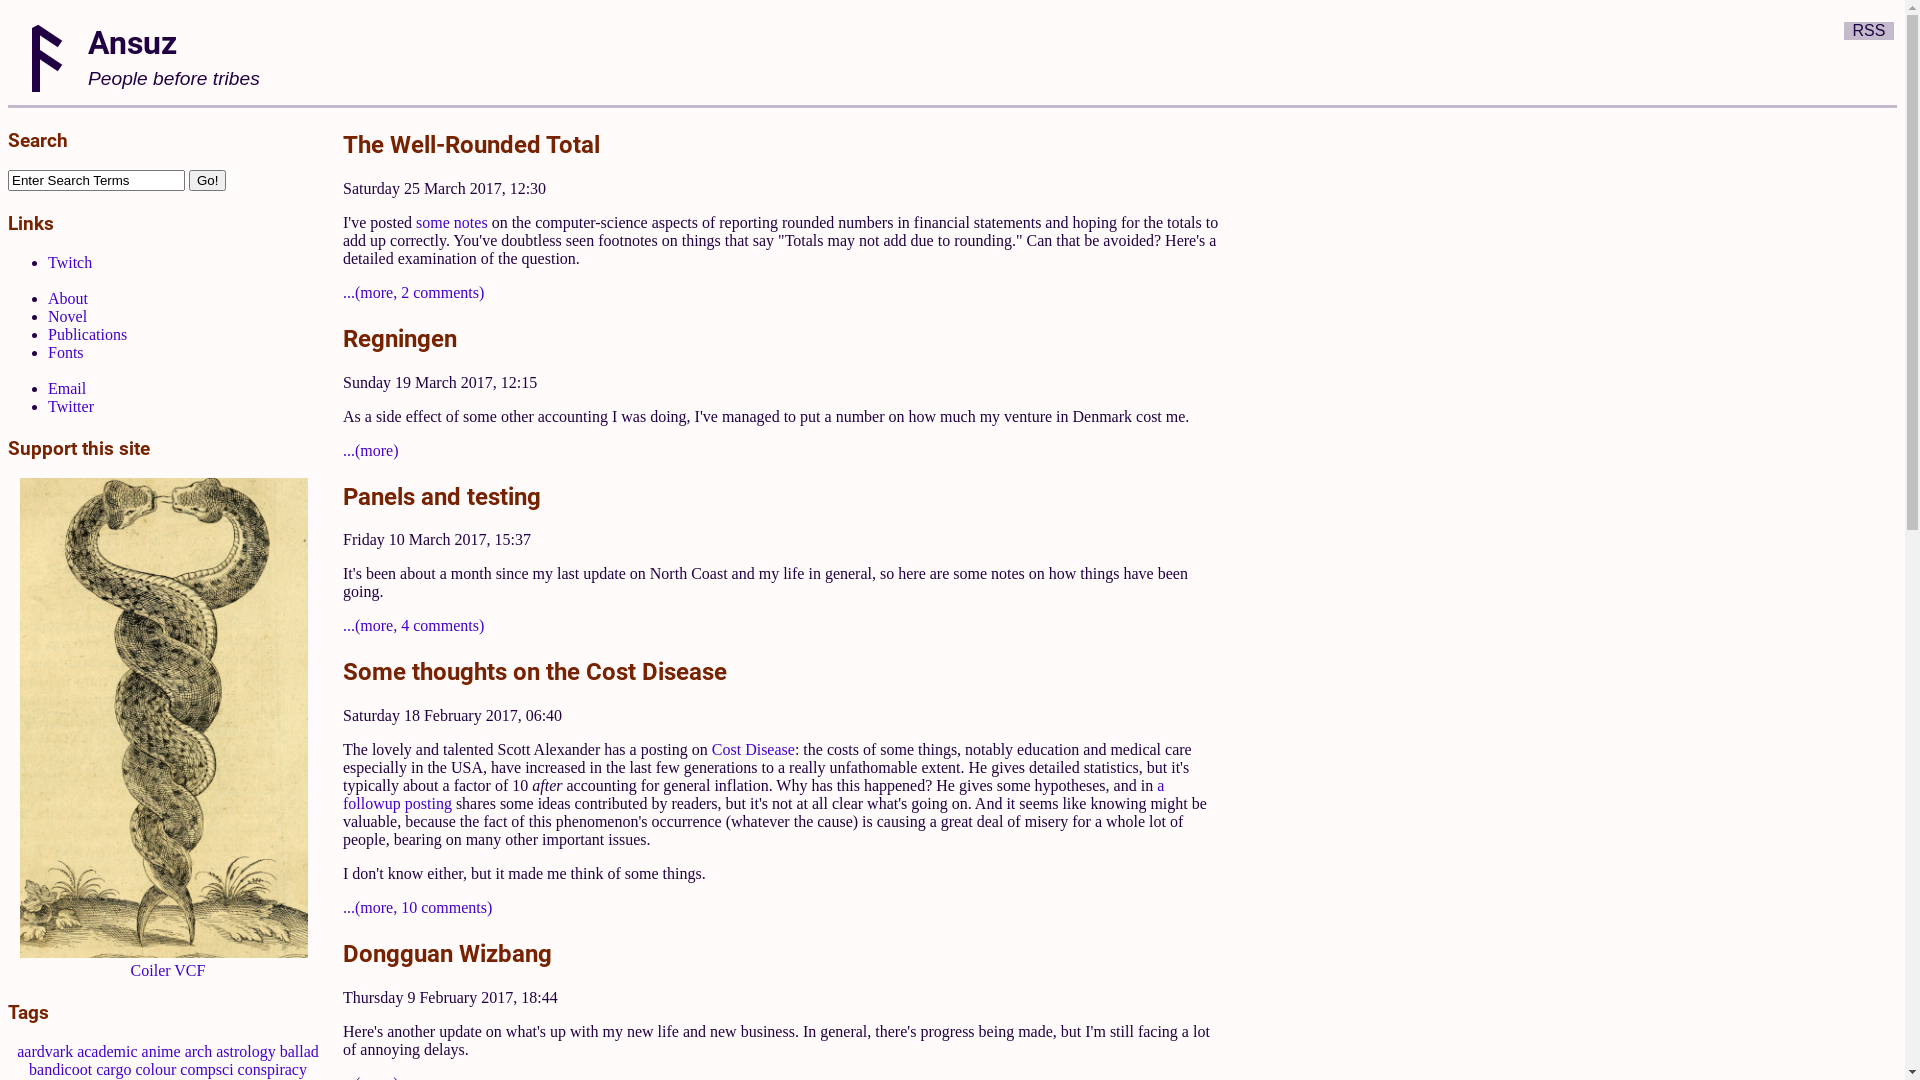 The image size is (1920, 1080). I want to click on compsci, so click(206, 1070).